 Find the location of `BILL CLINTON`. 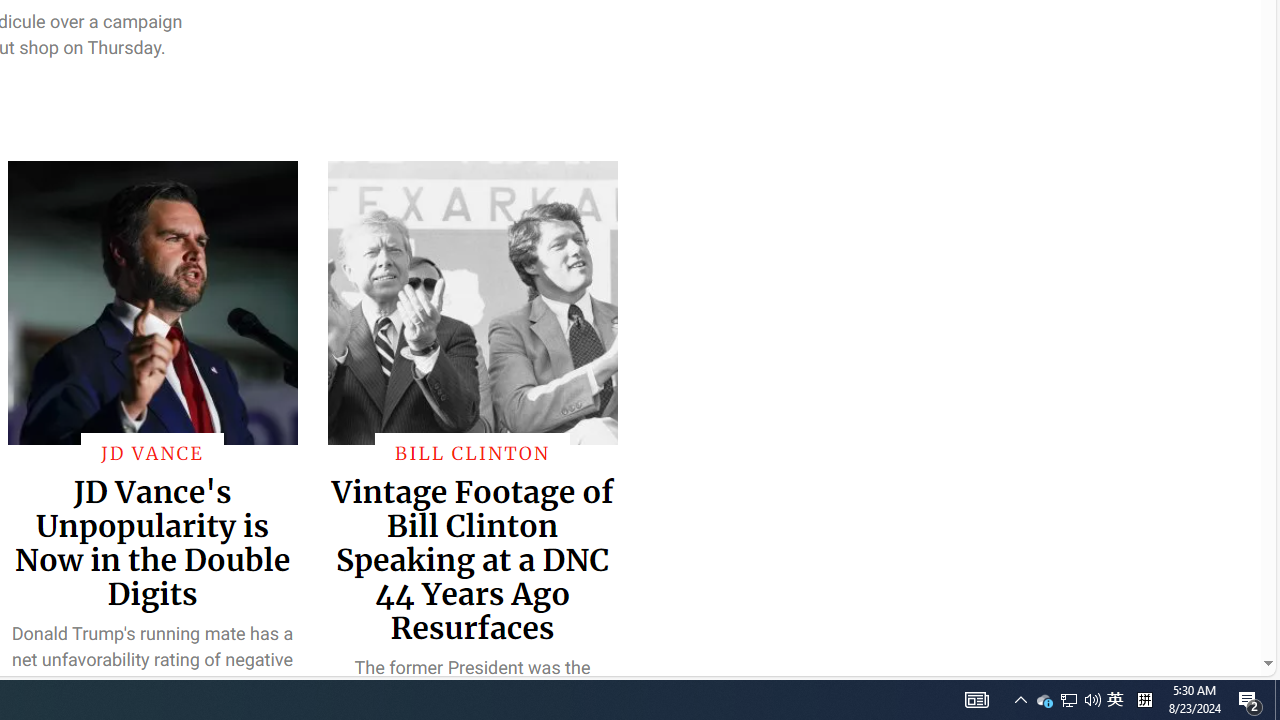

BILL CLINTON is located at coordinates (472, 452).